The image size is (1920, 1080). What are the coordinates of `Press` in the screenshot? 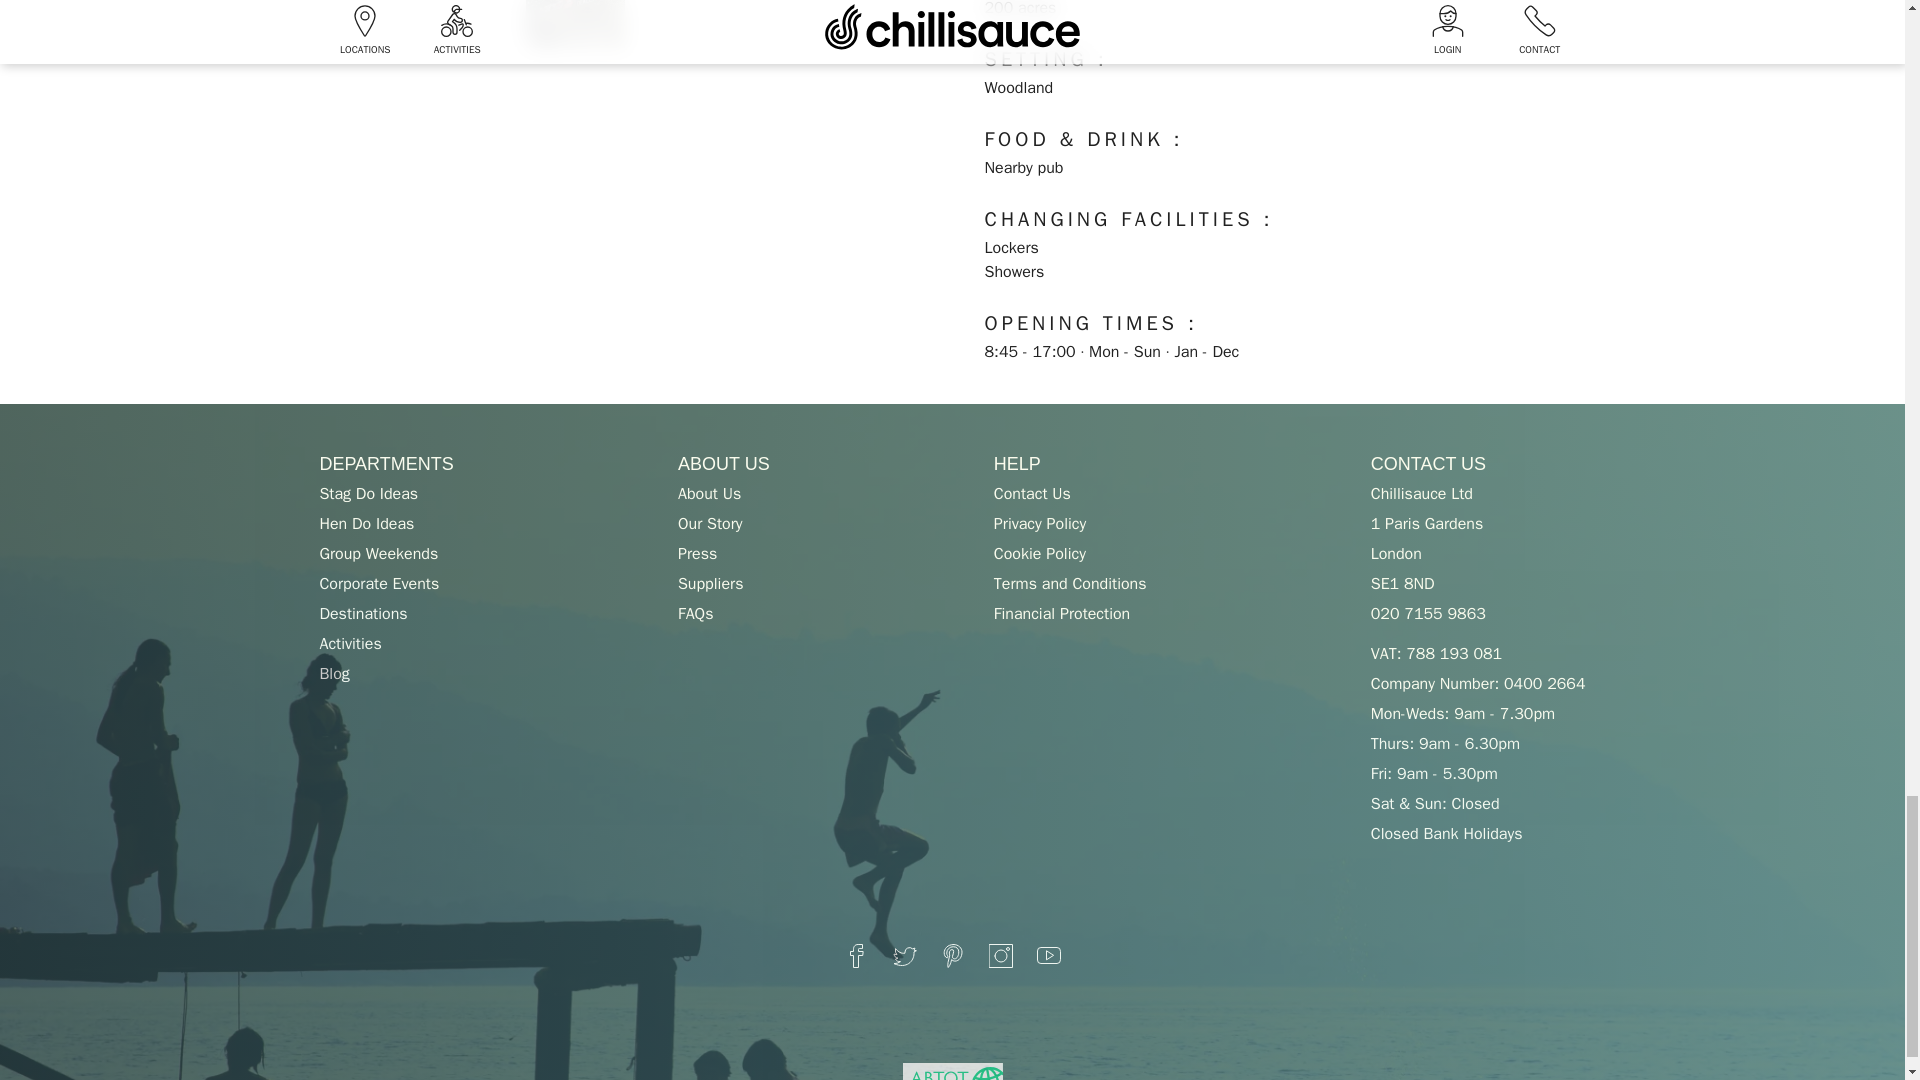 It's located at (696, 554).